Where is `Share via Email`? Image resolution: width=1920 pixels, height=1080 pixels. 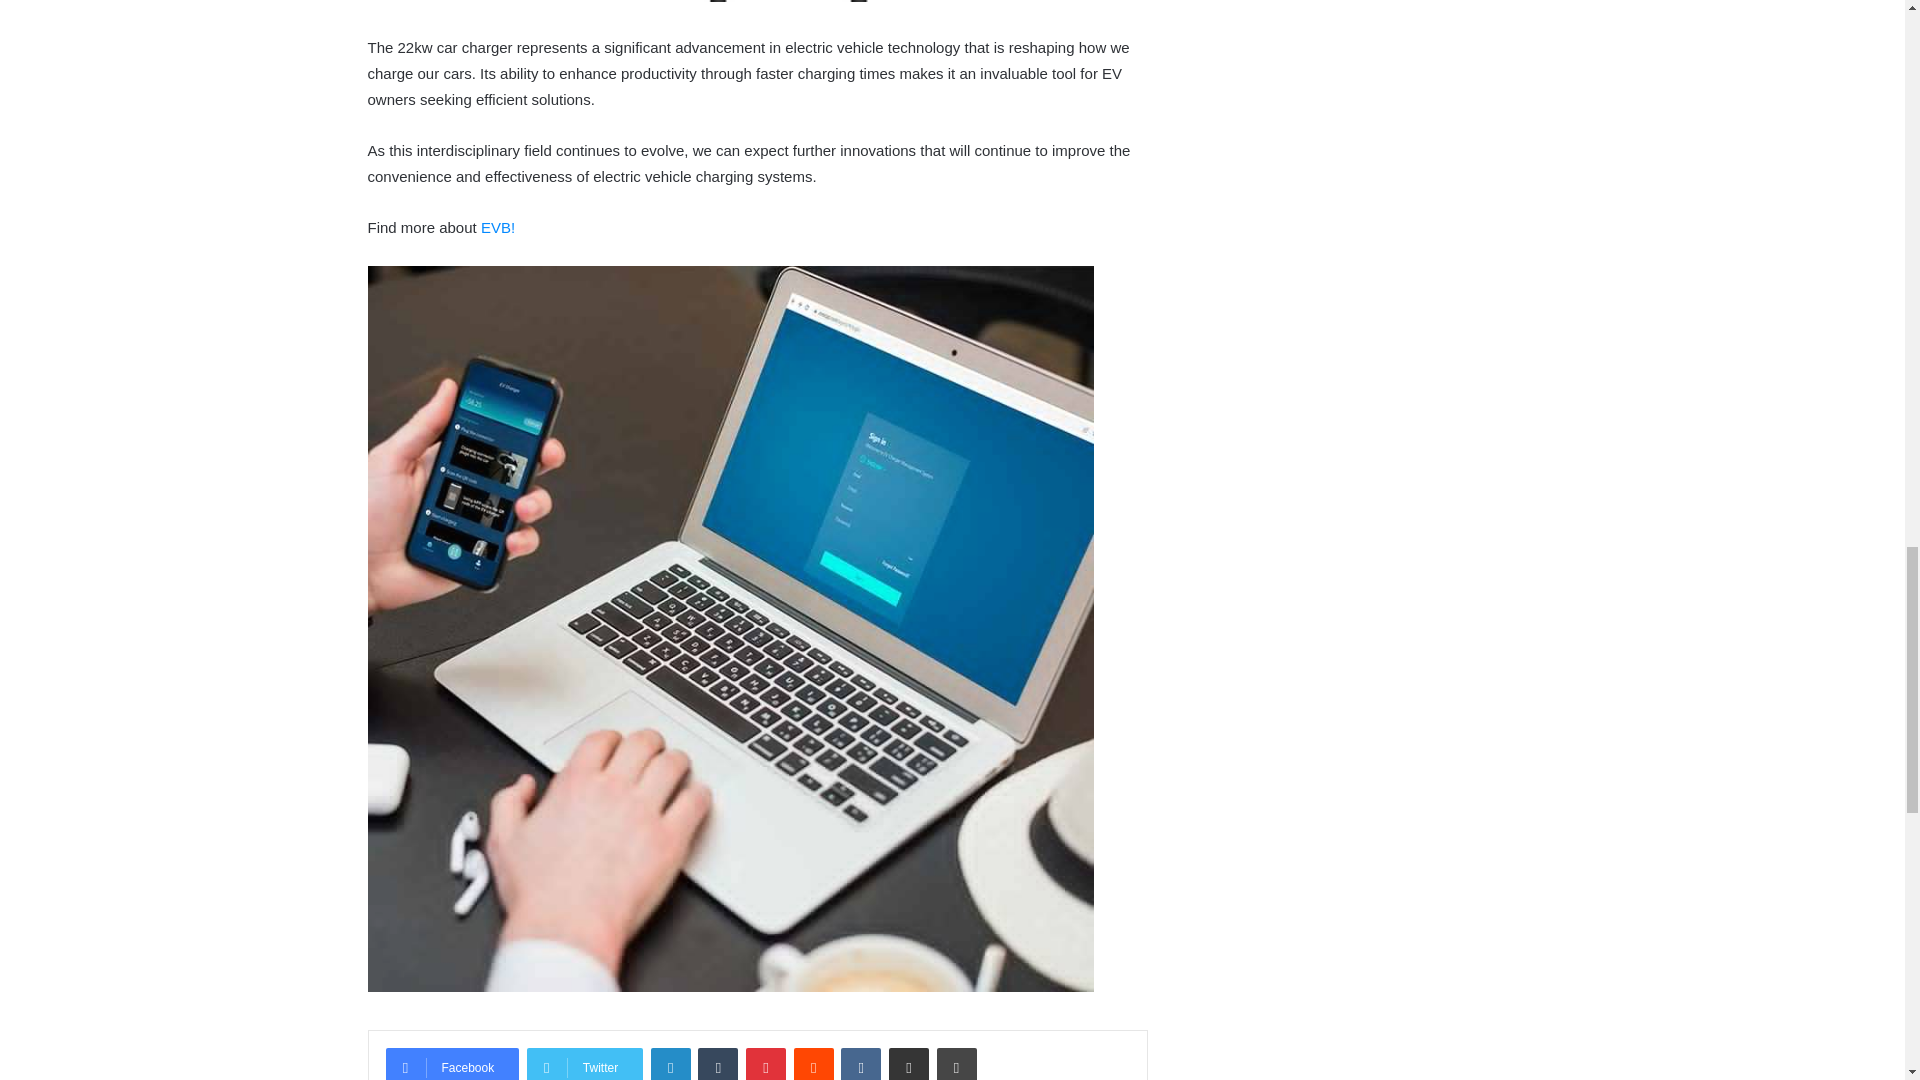 Share via Email is located at coordinates (908, 1064).